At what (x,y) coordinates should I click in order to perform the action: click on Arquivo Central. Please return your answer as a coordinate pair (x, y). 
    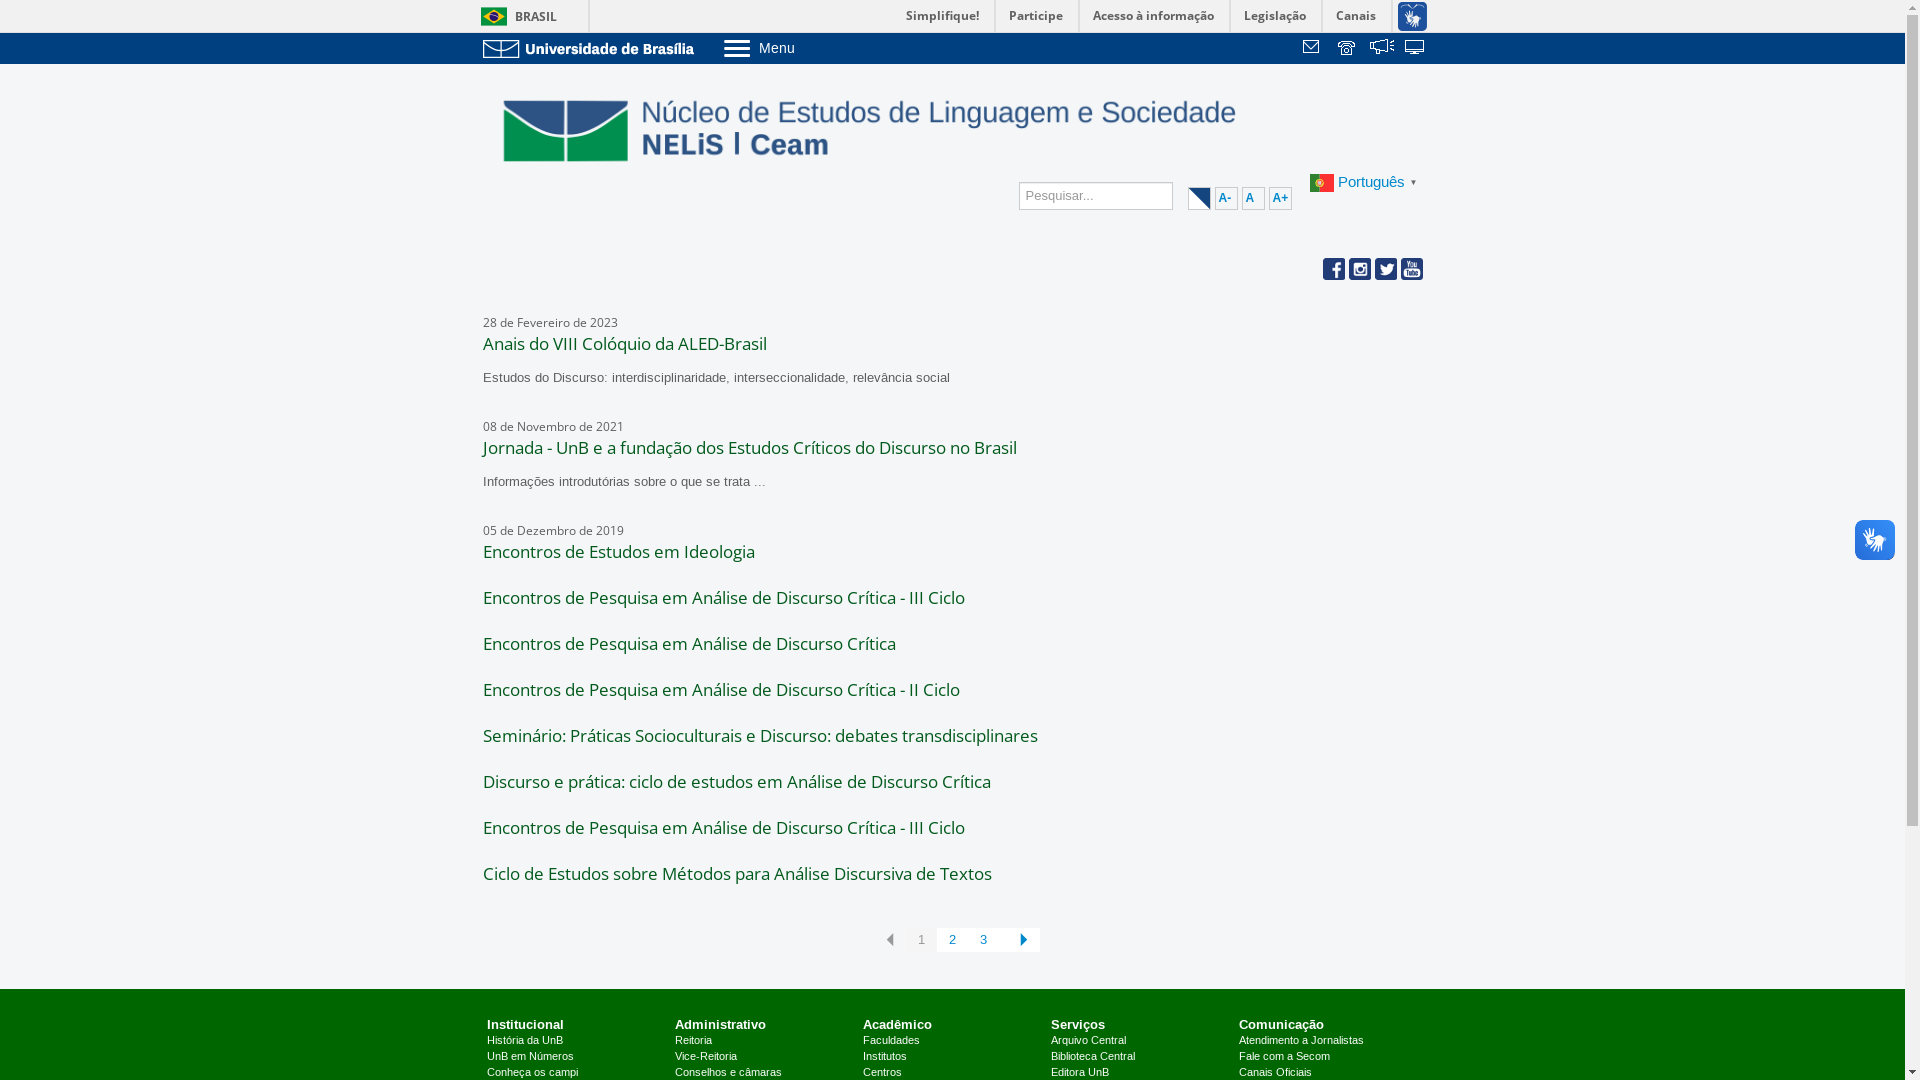
    Looking at the image, I should click on (1088, 1041).